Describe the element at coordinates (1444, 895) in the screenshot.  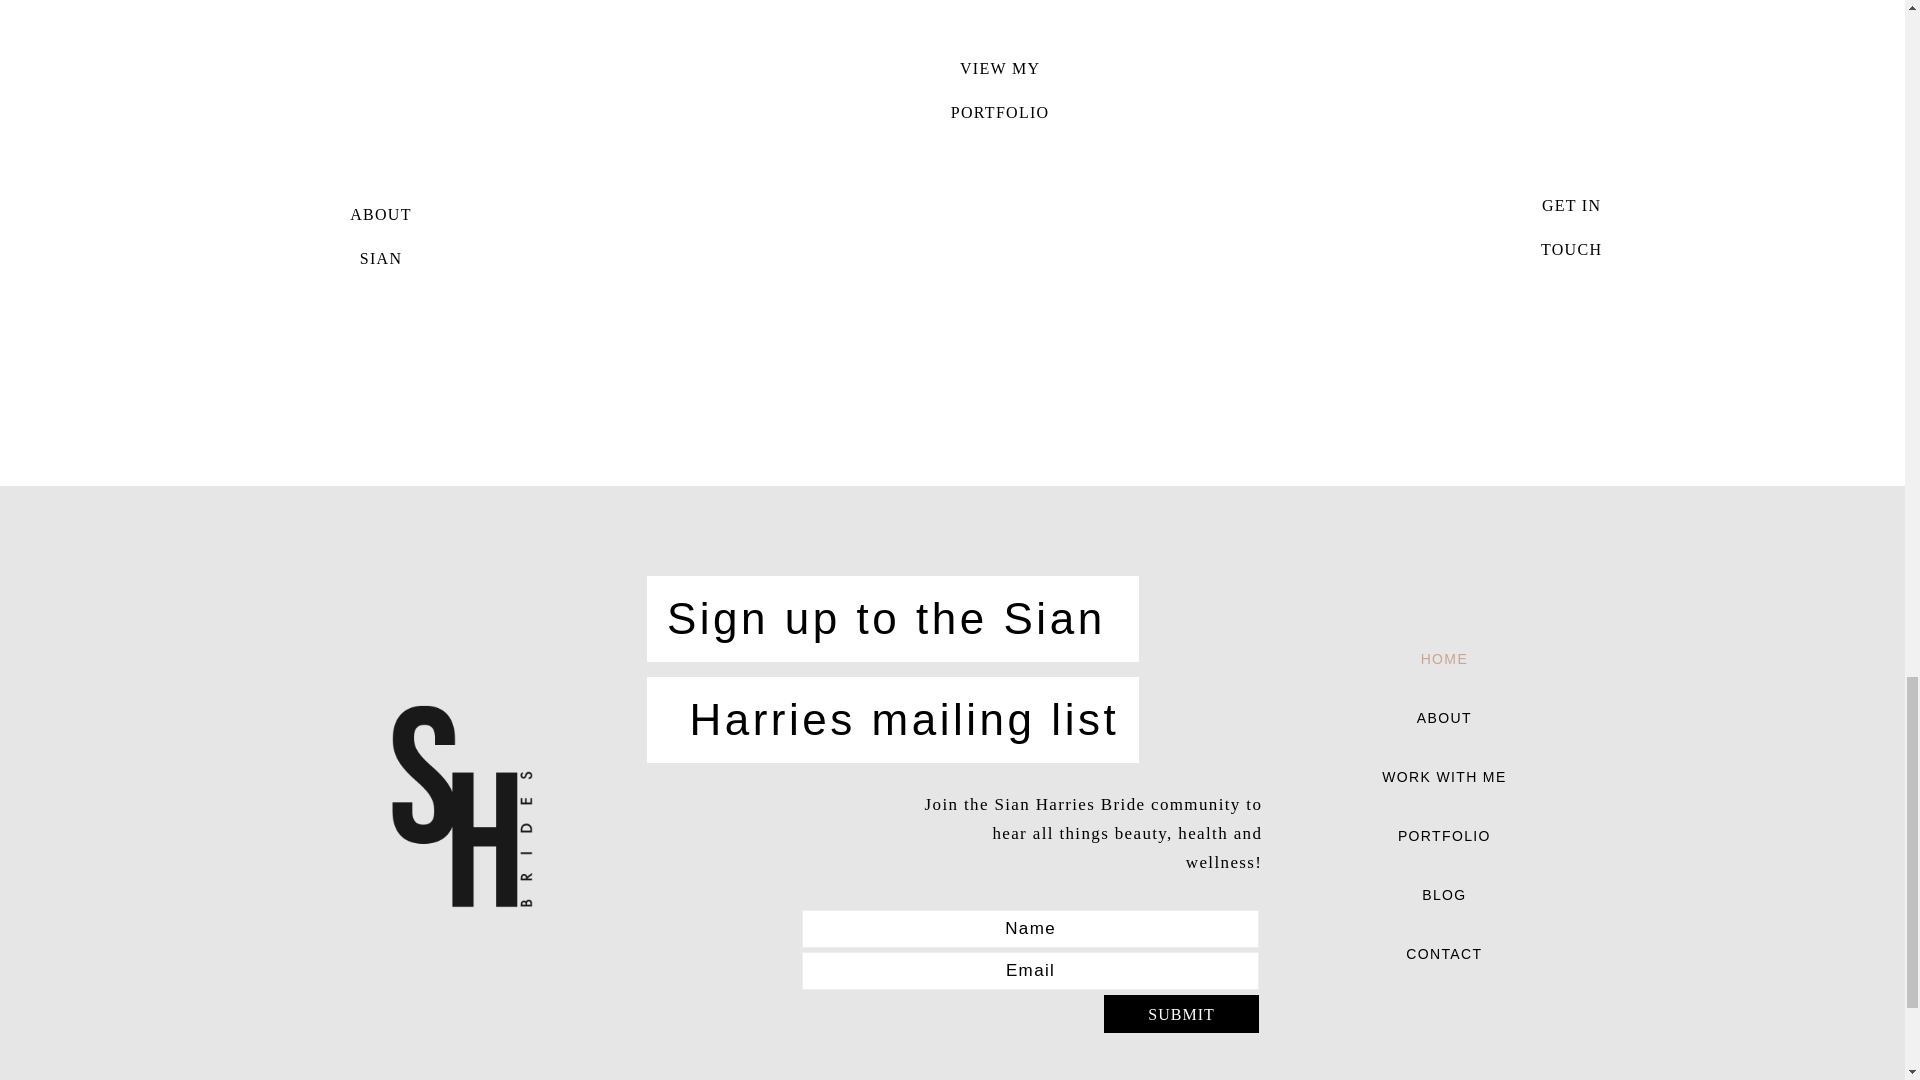
I see `HOME` at that location.